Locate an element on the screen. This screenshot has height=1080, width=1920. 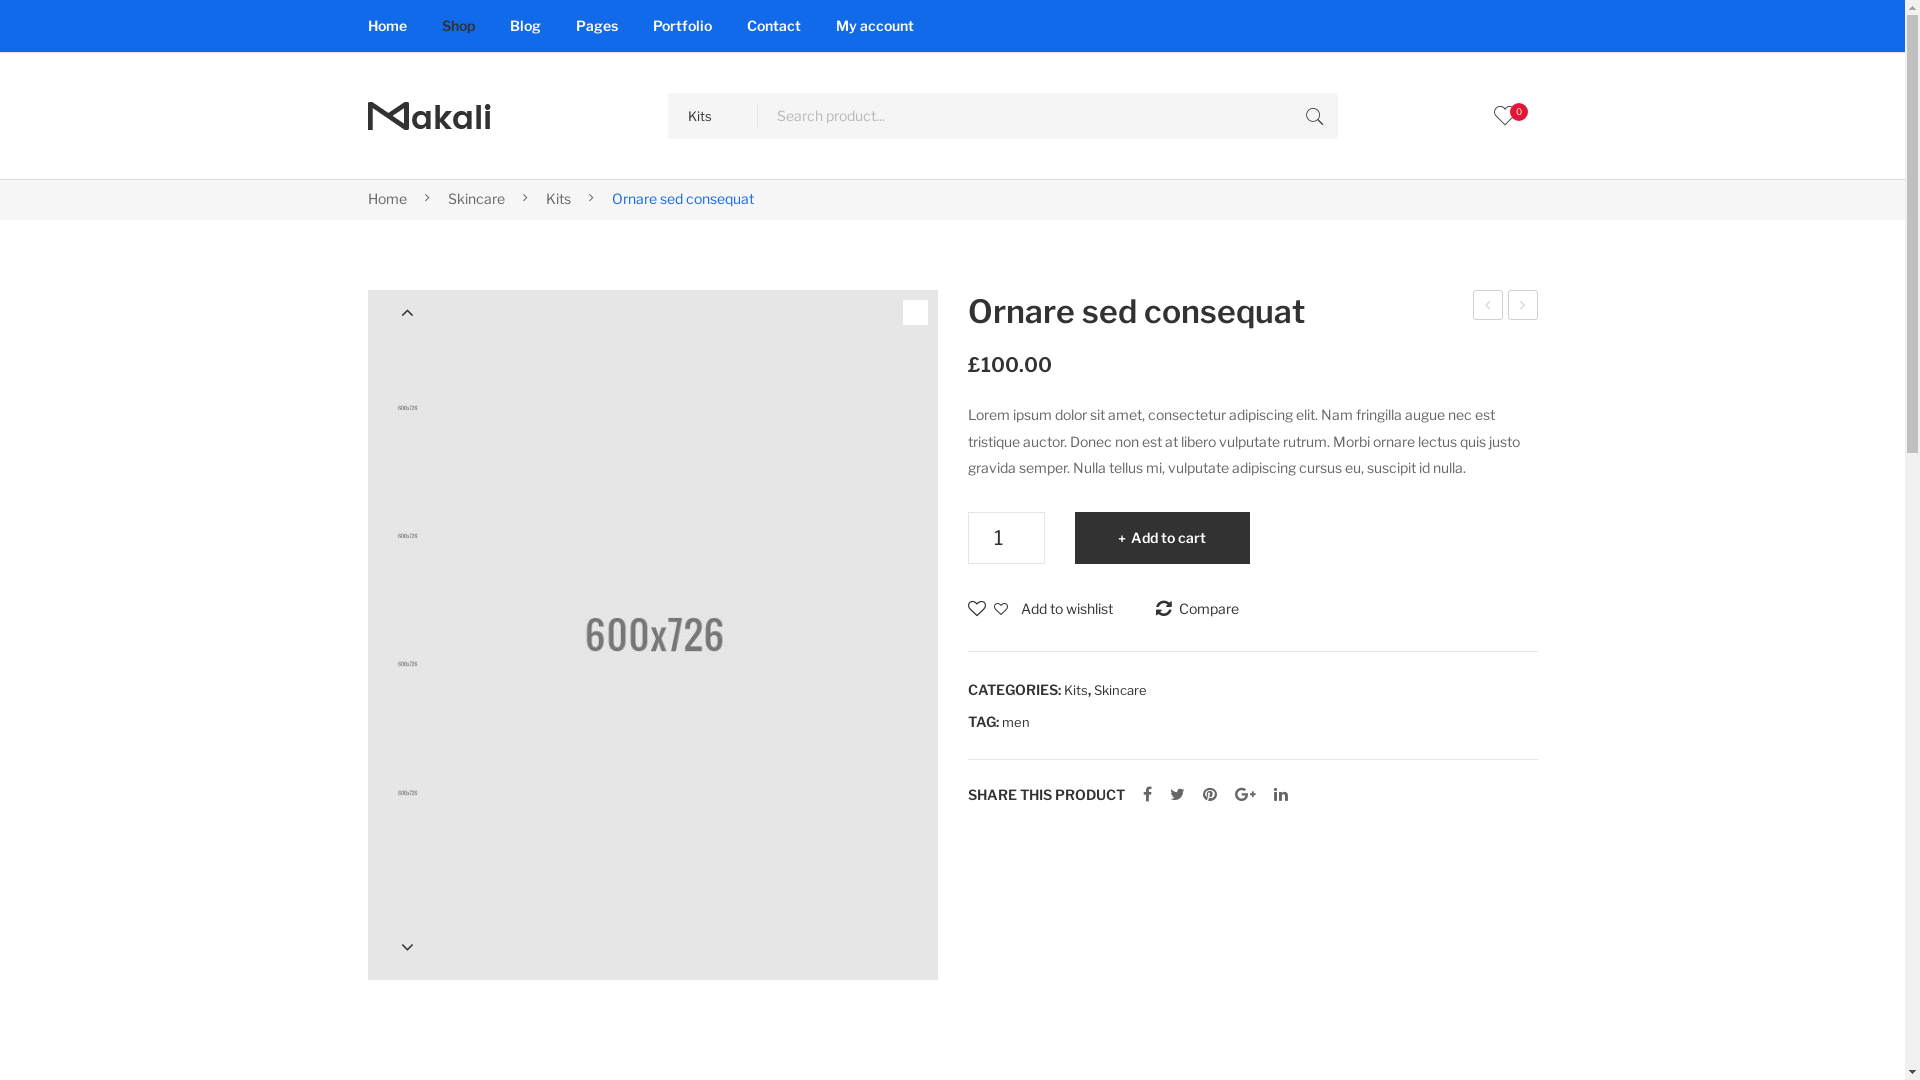
Google + is located at coordinates (1244, 795).